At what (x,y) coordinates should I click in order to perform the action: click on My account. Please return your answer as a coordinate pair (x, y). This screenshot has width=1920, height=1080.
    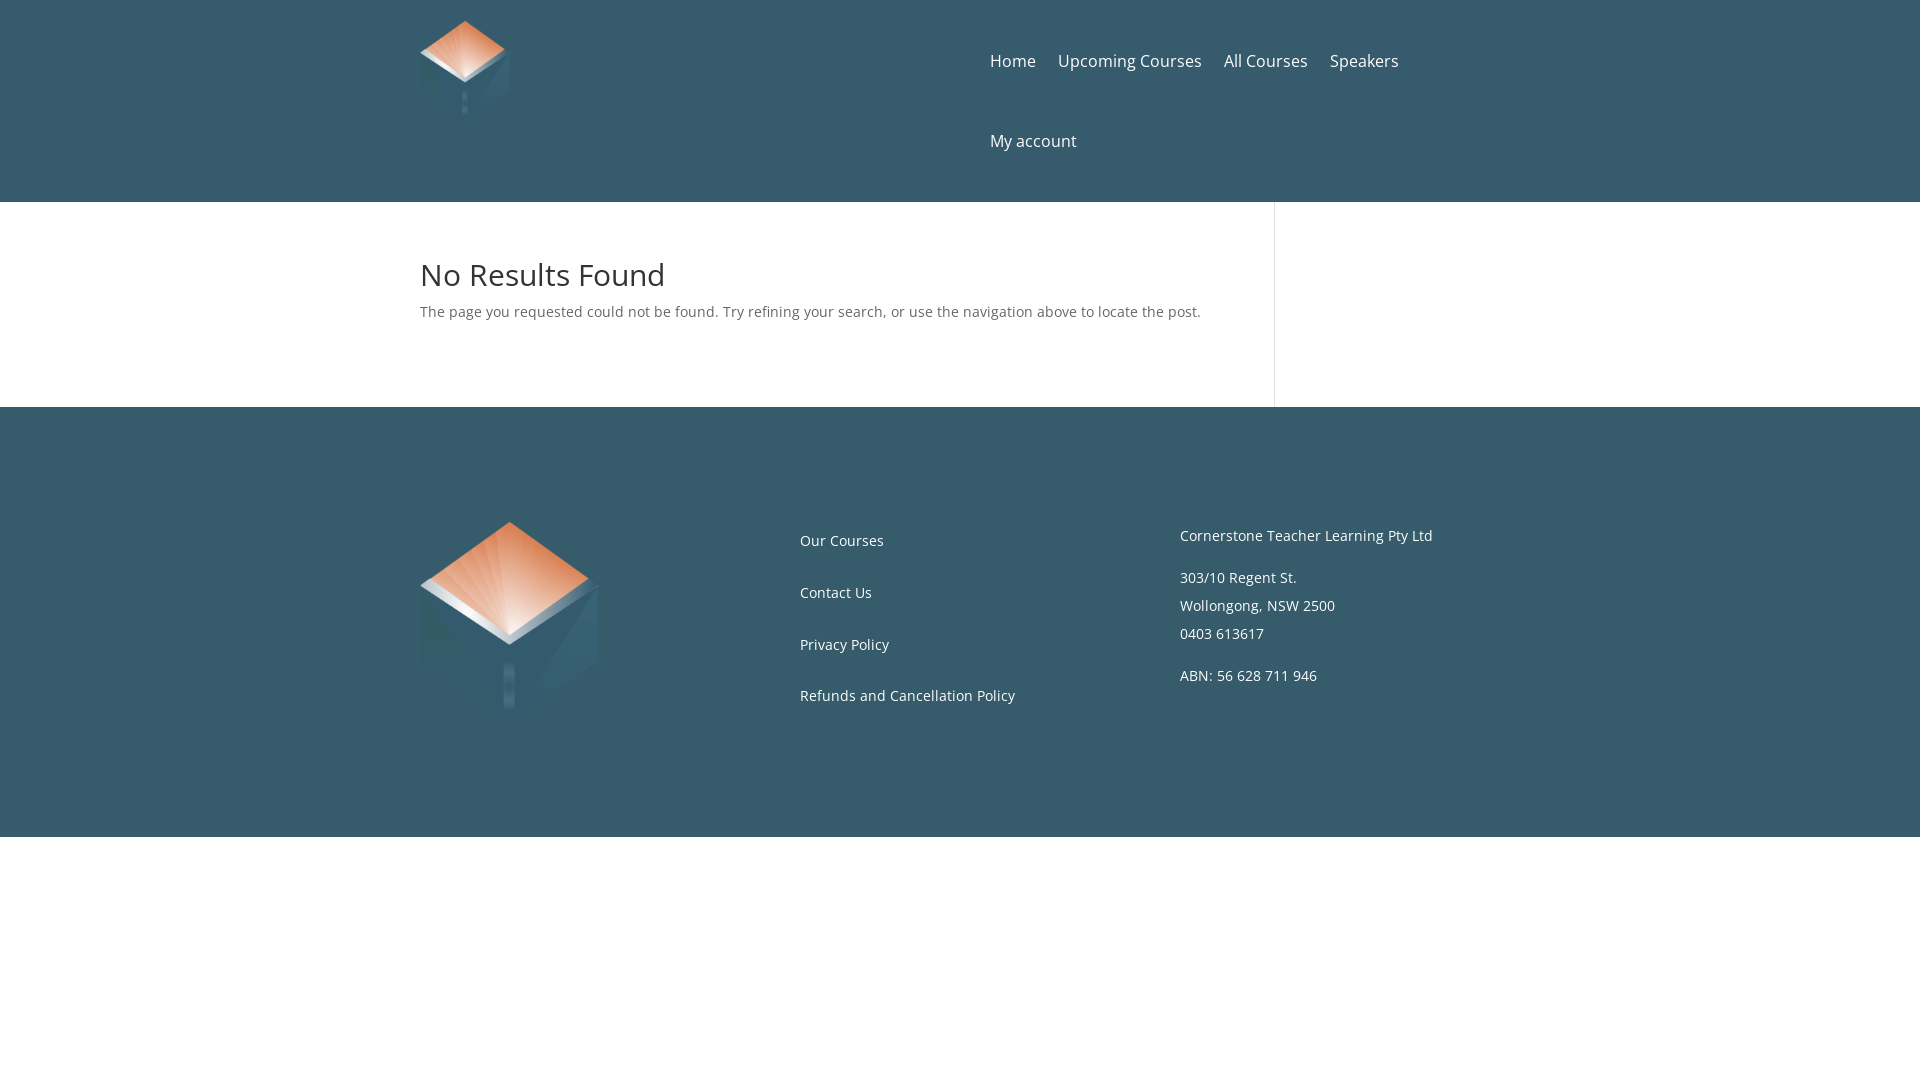
    Looking at the image, I should click on (1034, 145).